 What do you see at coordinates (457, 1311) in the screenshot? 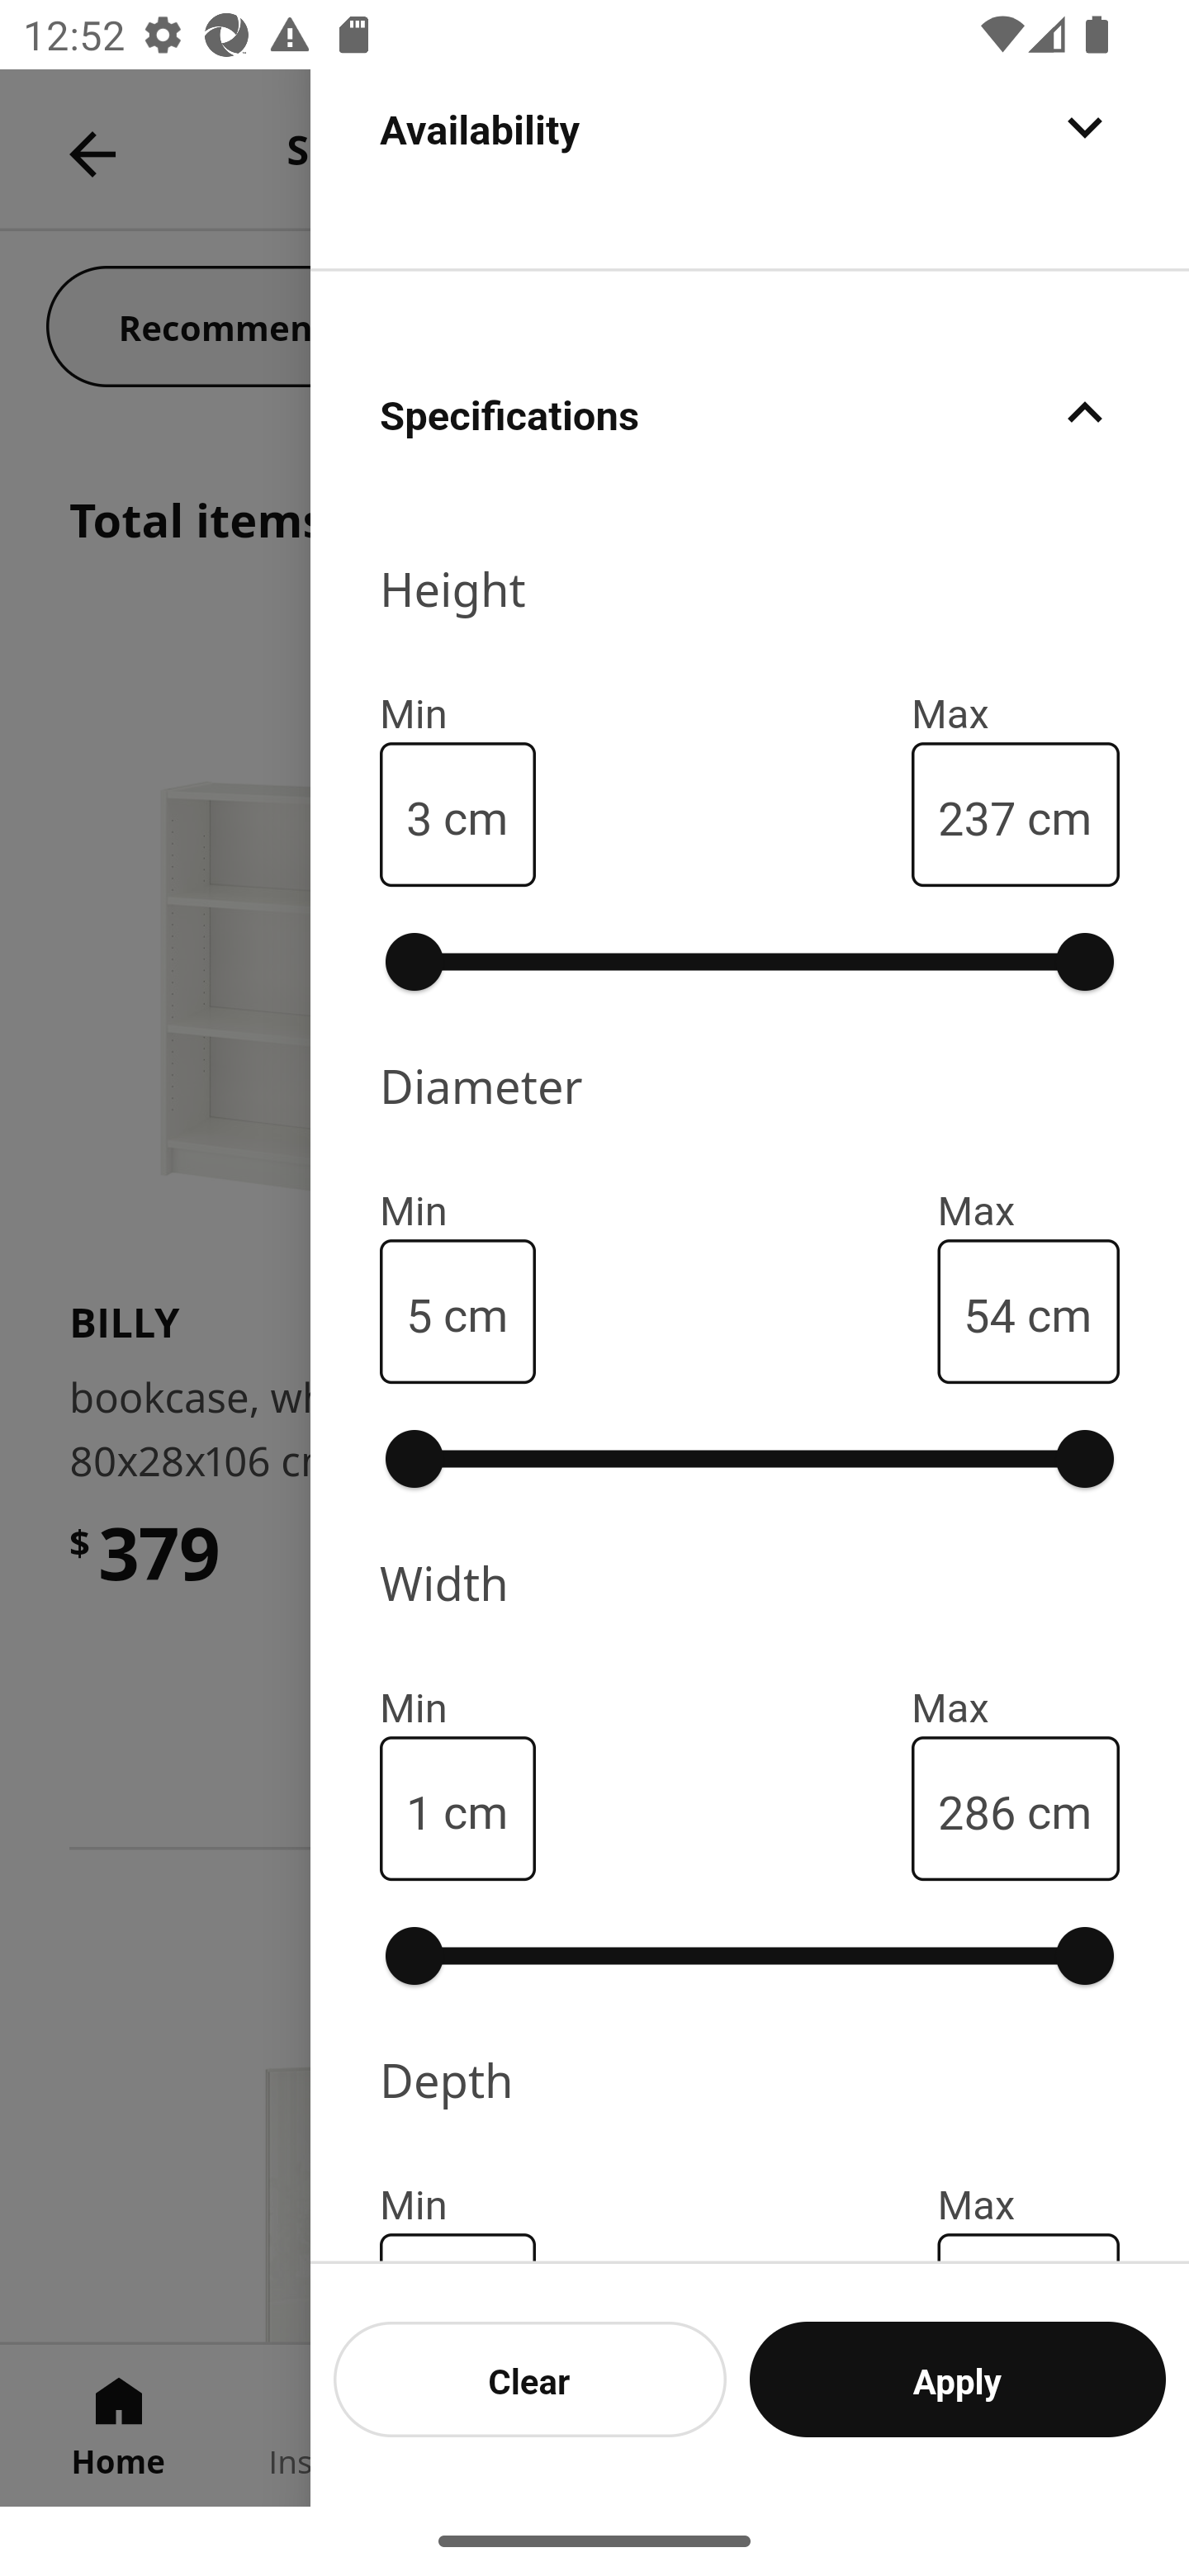
I see ` cm 5` at bounding box center [457, 1311].